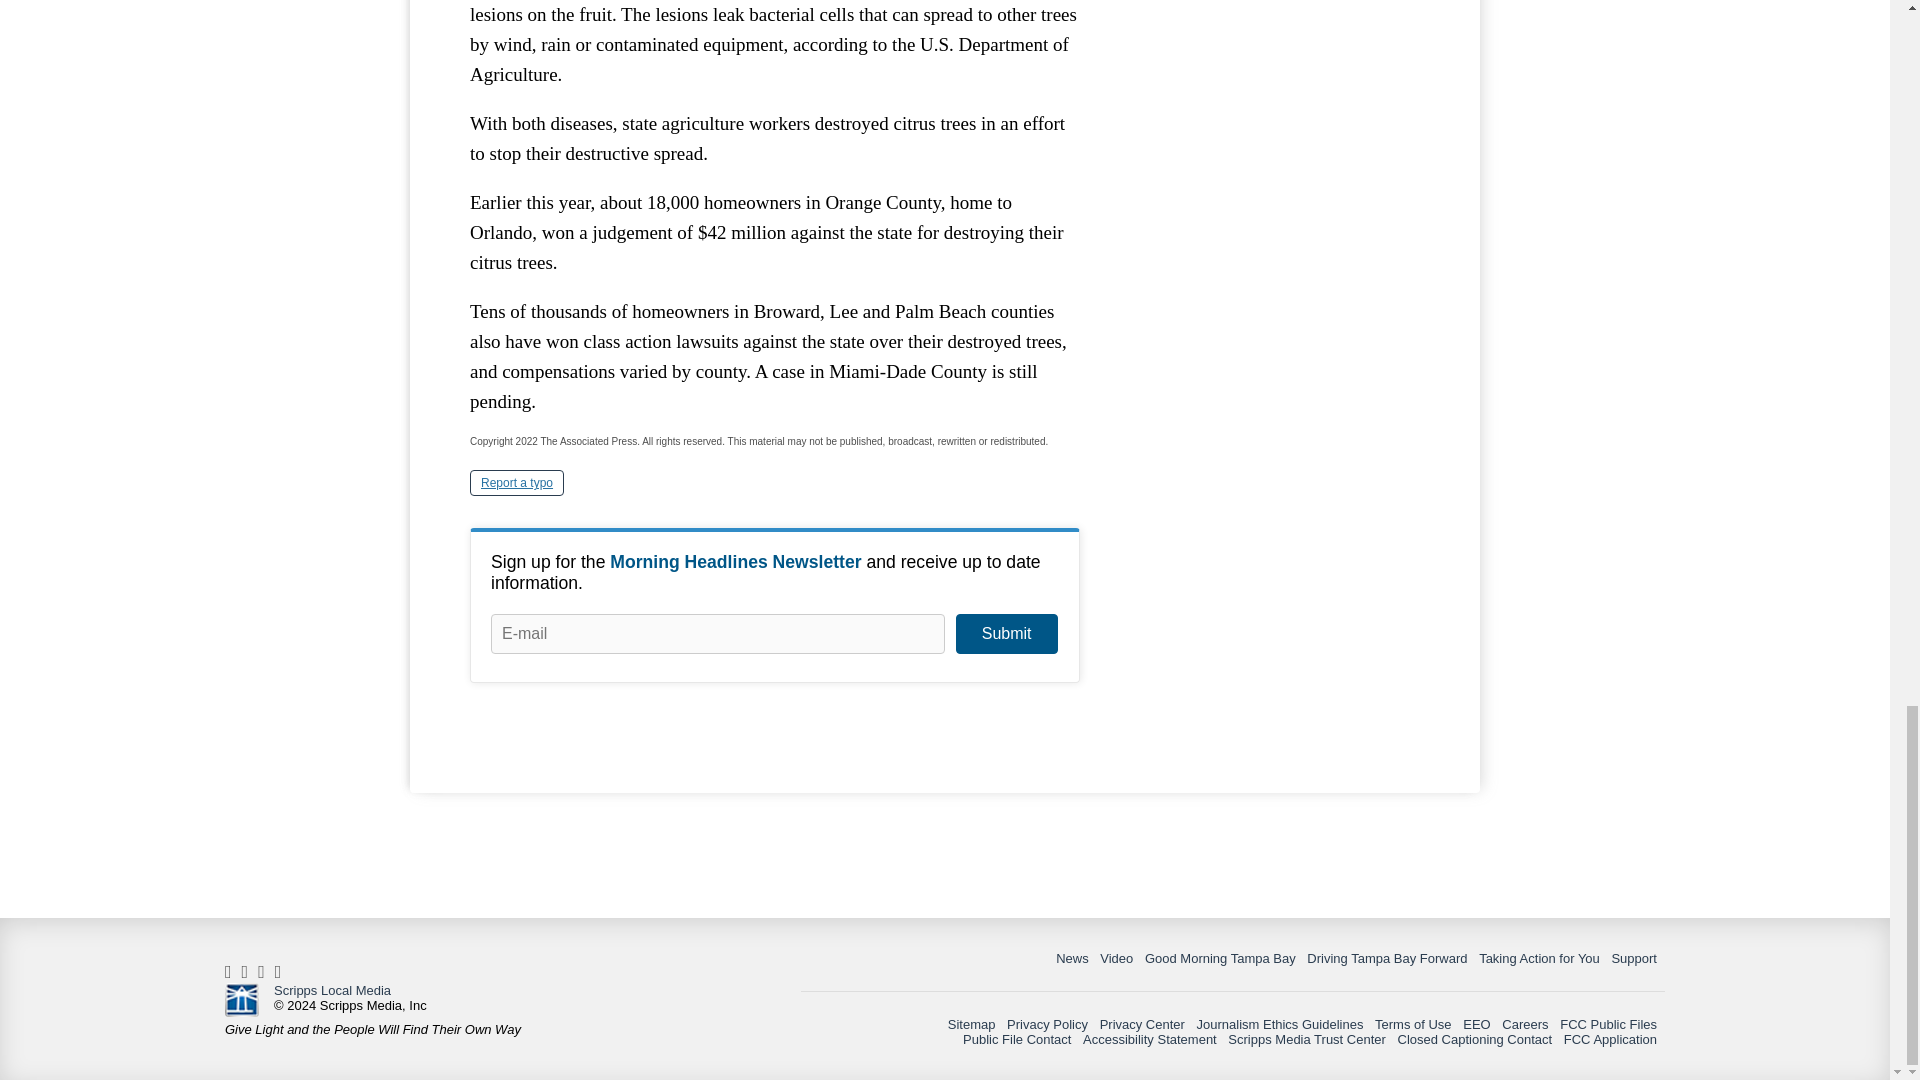 This screenshot has height=1080, width=1920. I want to click on Submit, so click(1006, 634).